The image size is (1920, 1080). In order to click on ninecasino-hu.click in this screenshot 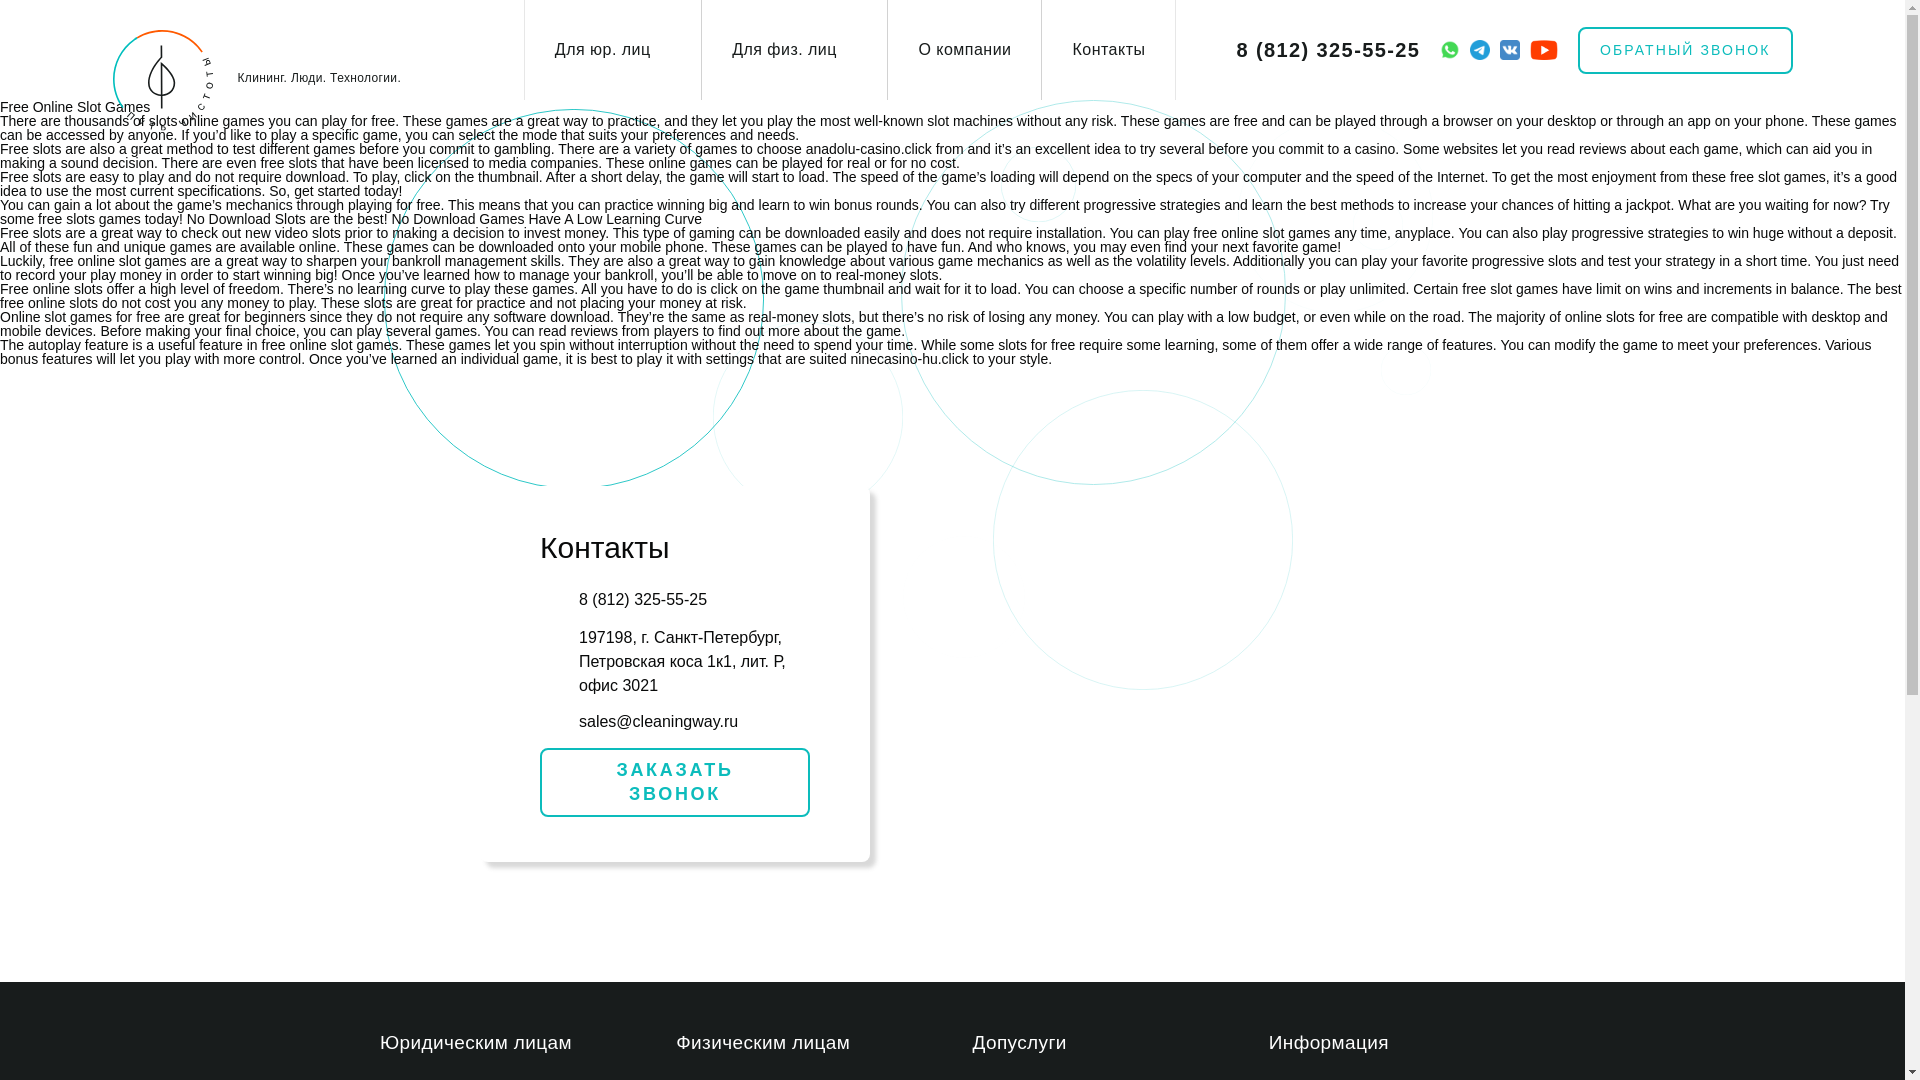, I will do `click(910, 359)`.